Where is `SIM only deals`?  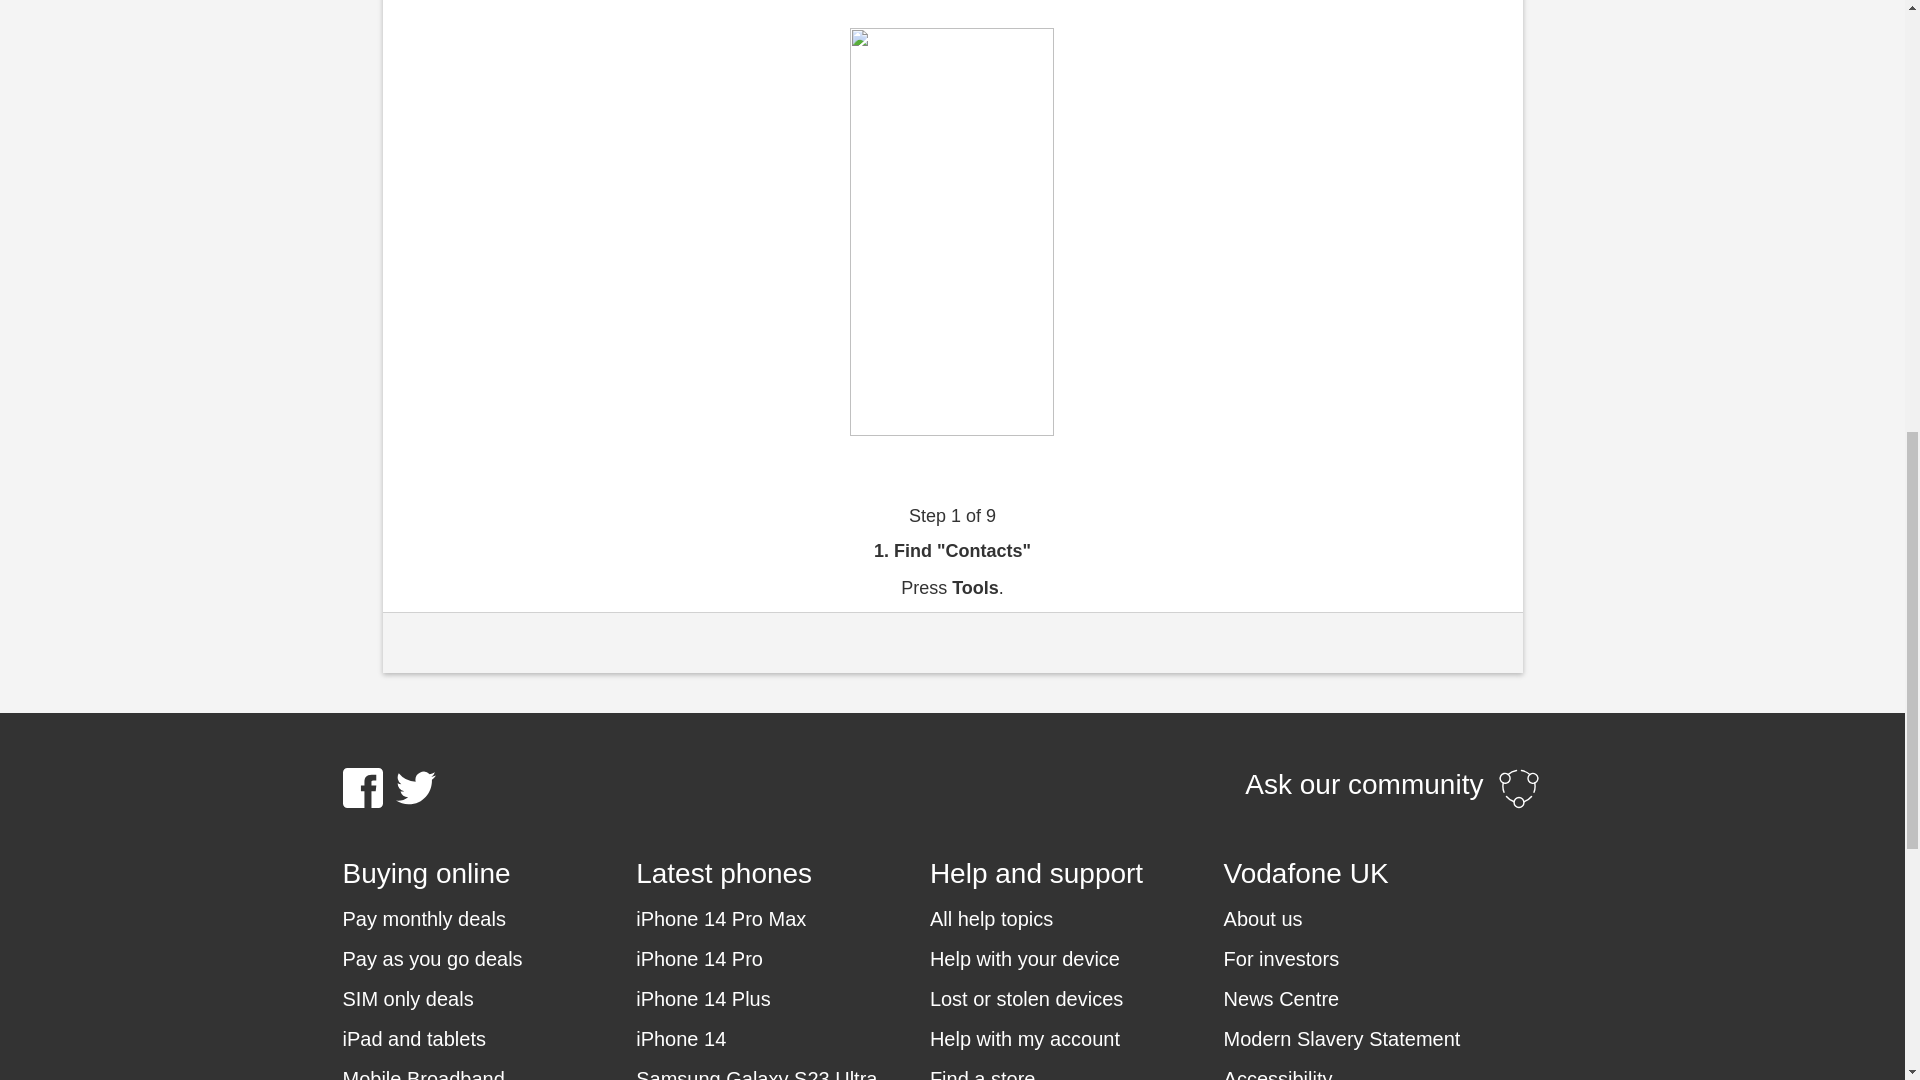
SIM only deals is located at coordinates (406, 998).